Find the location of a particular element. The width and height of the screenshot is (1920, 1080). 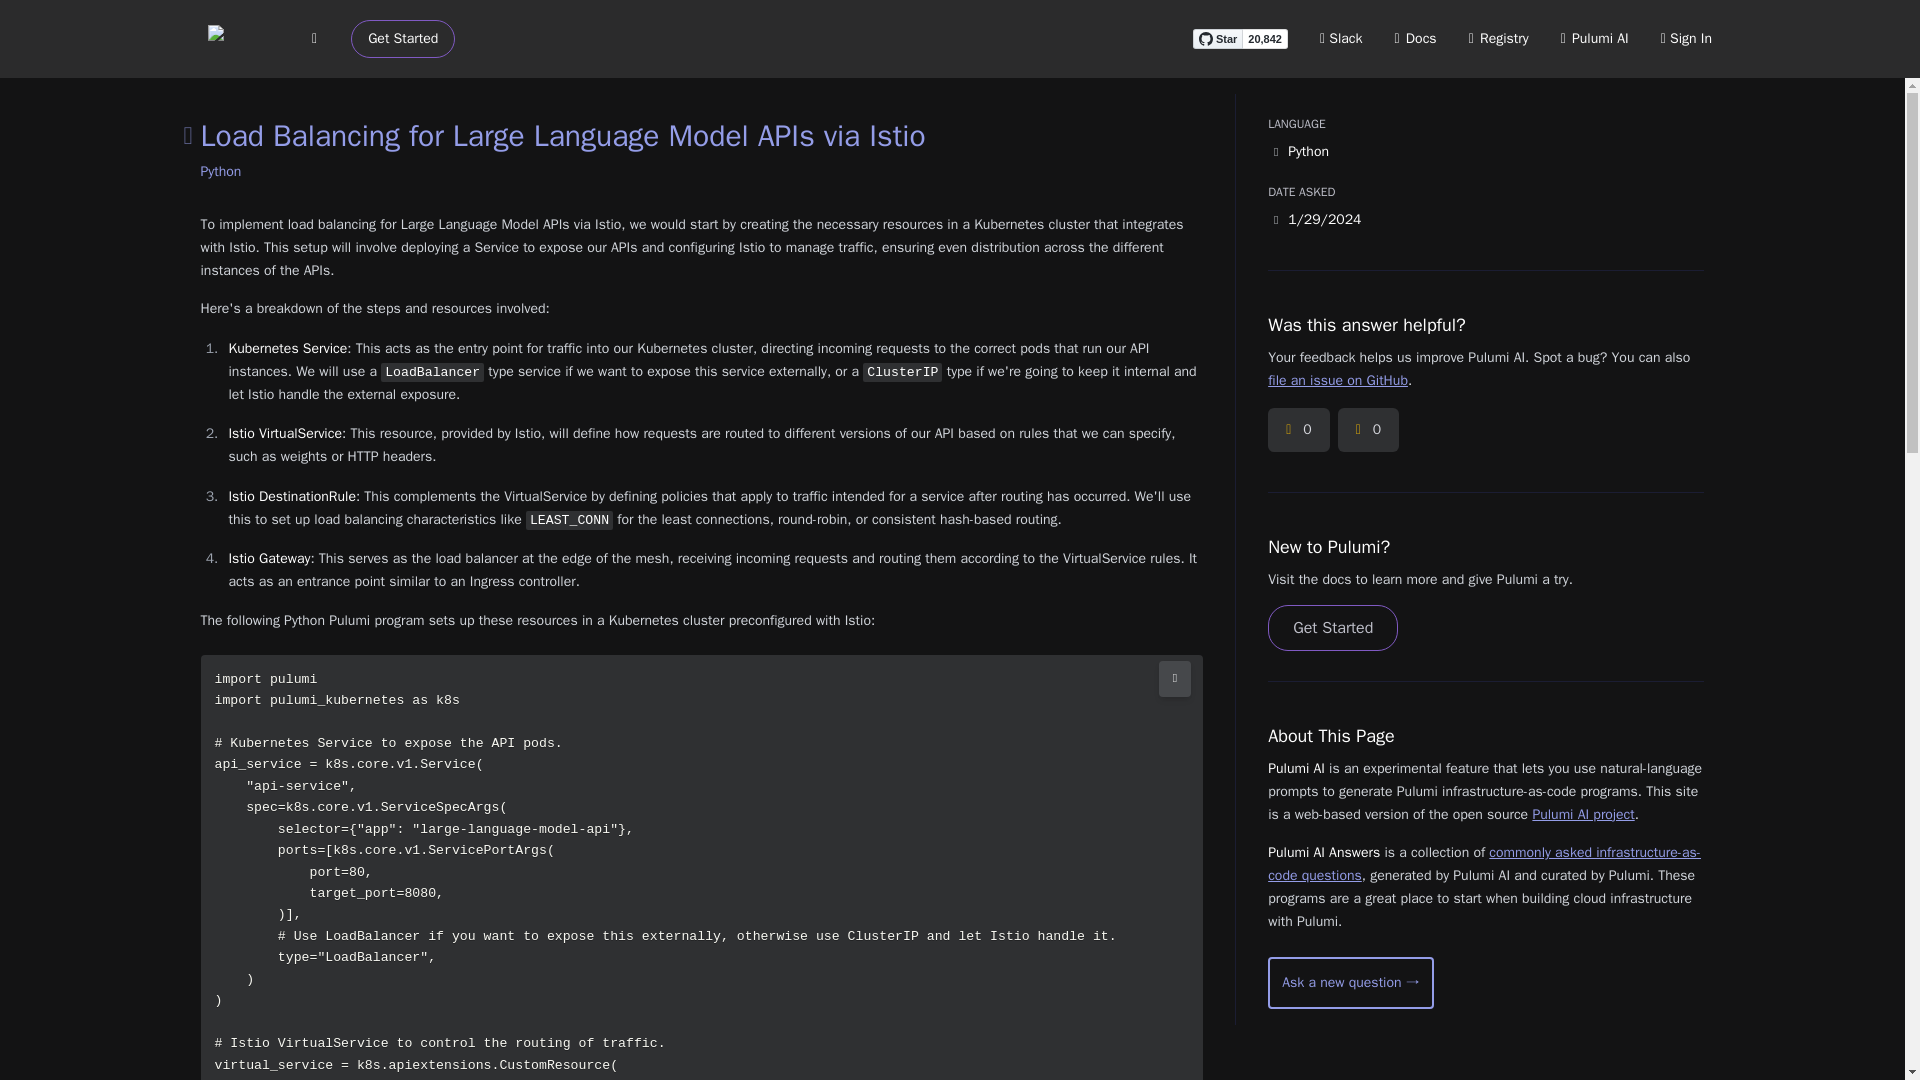

Slack is located at coordinates (1342, 38).